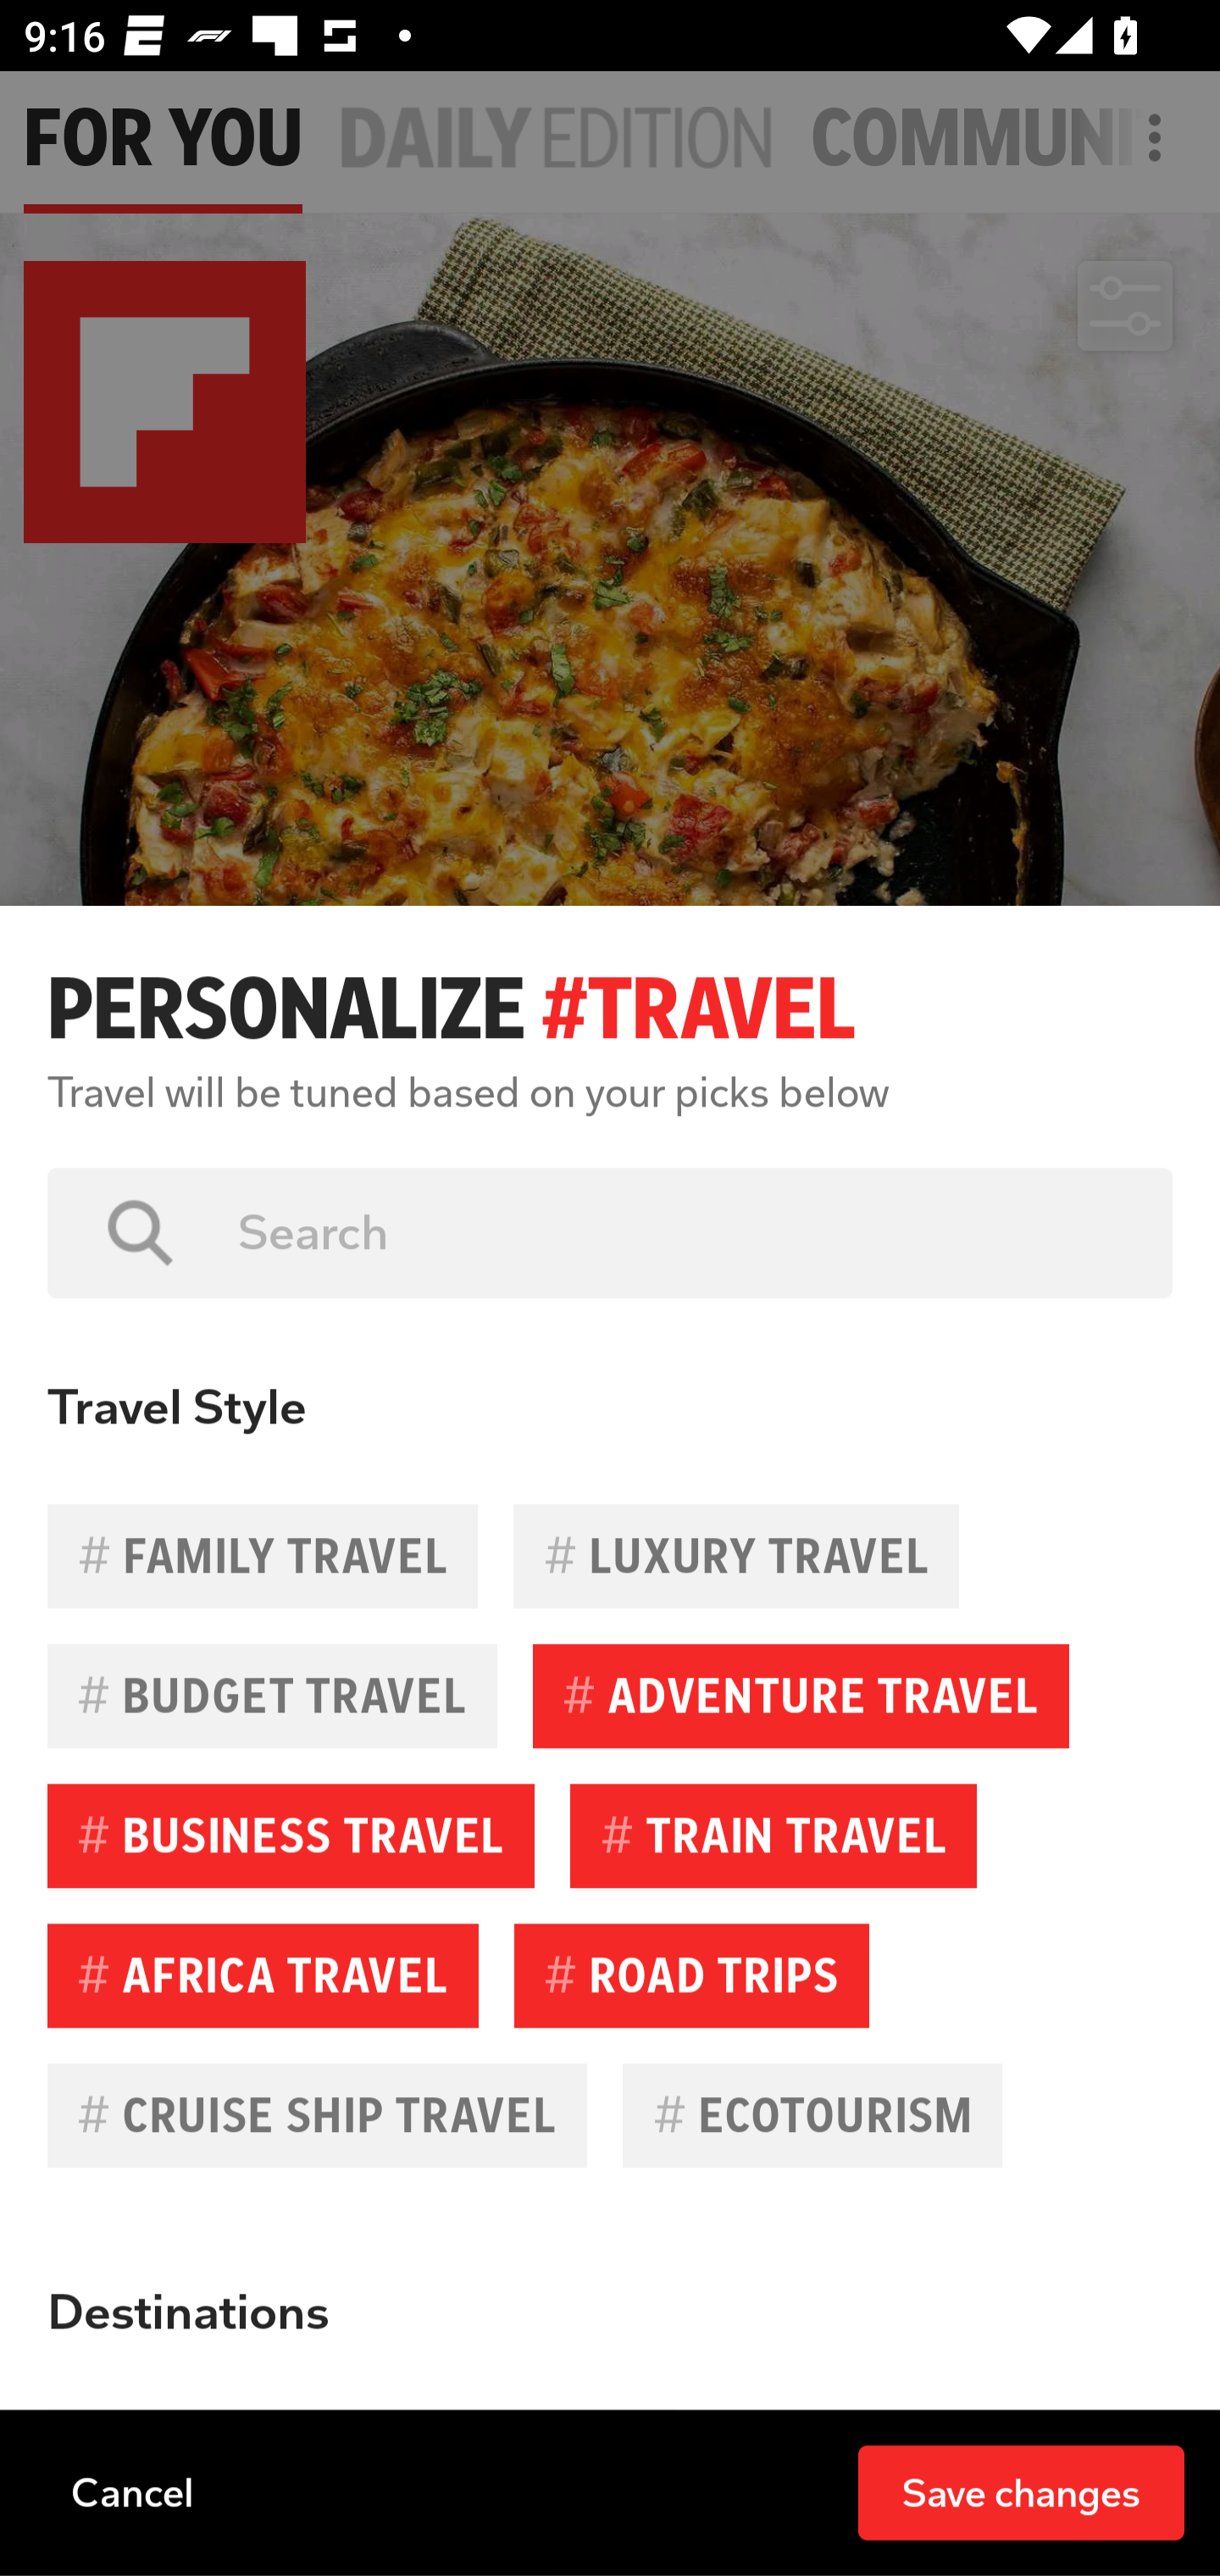 This screenshot has height=2576, width=1220. I want to click on # FAMILY TRAVEL, so click(263, 1556).